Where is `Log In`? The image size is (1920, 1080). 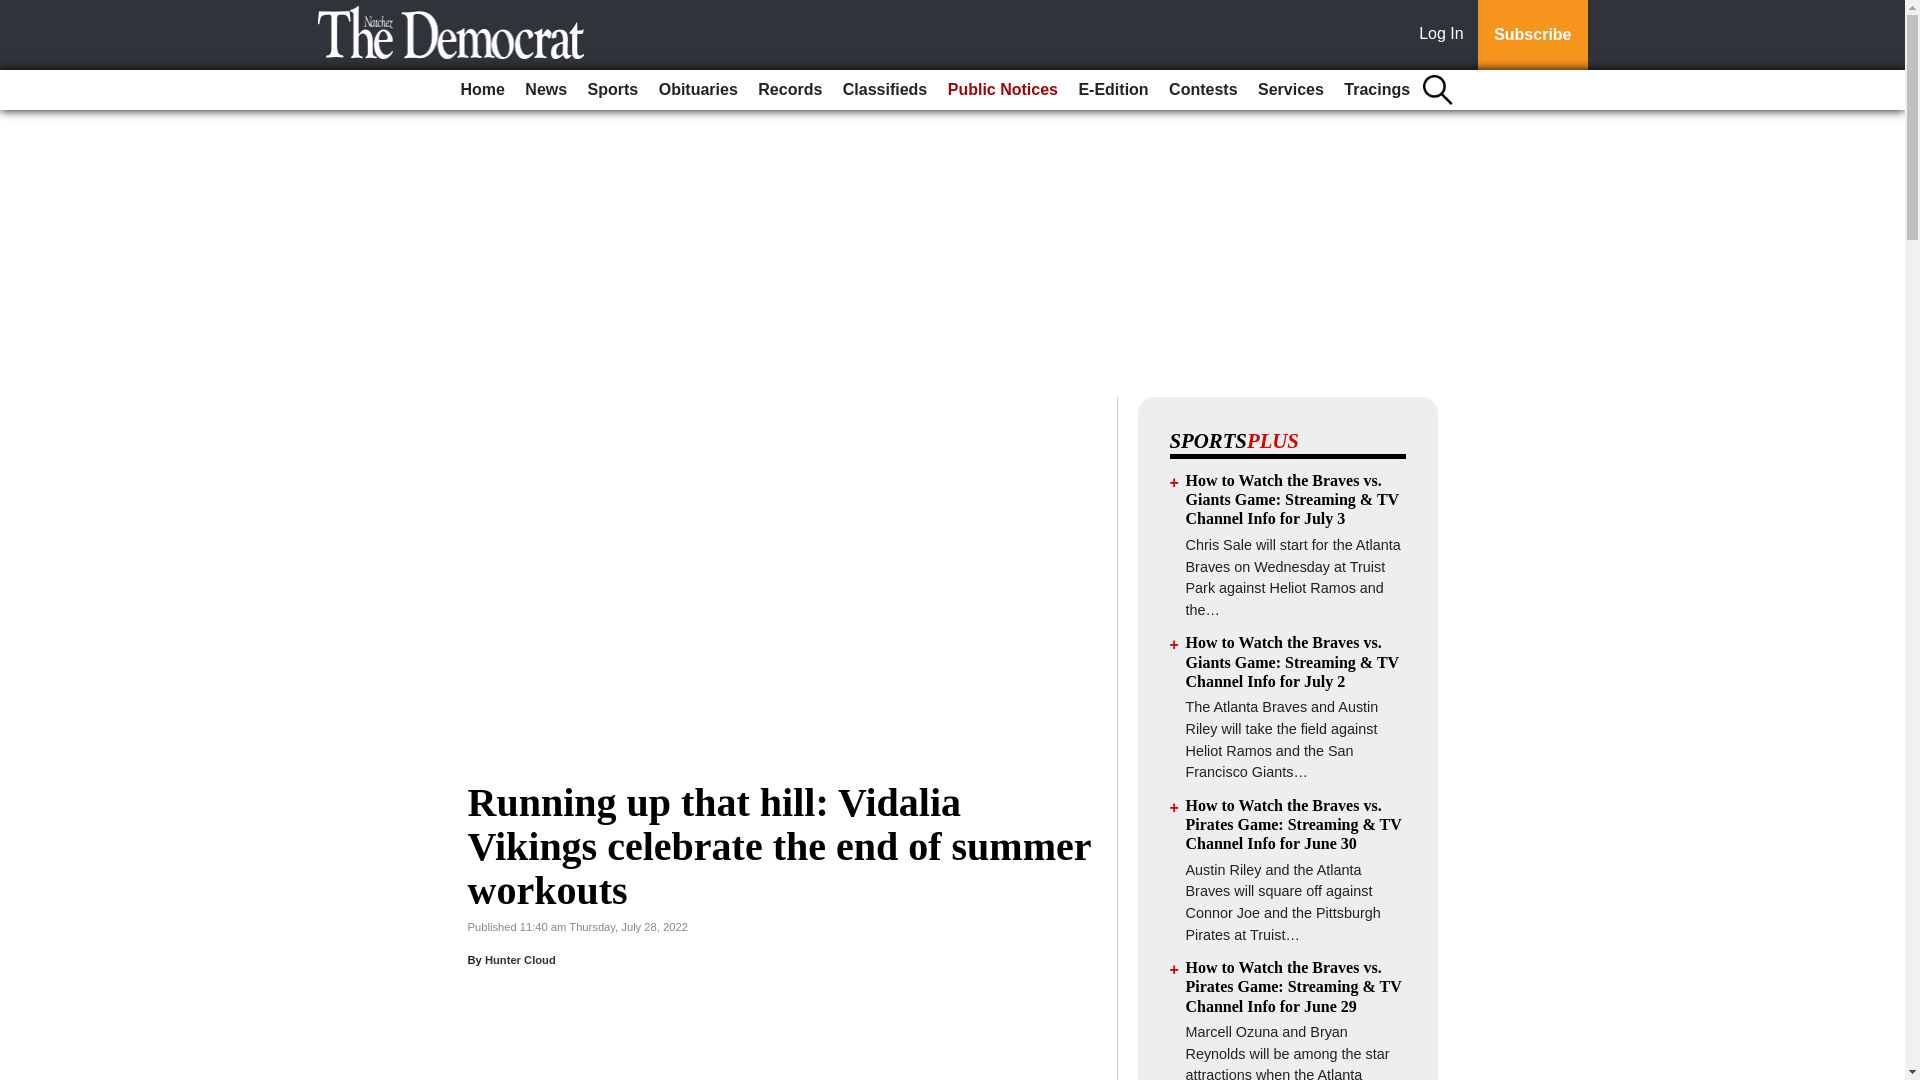 Log In is located at coordinates (1445, 35).